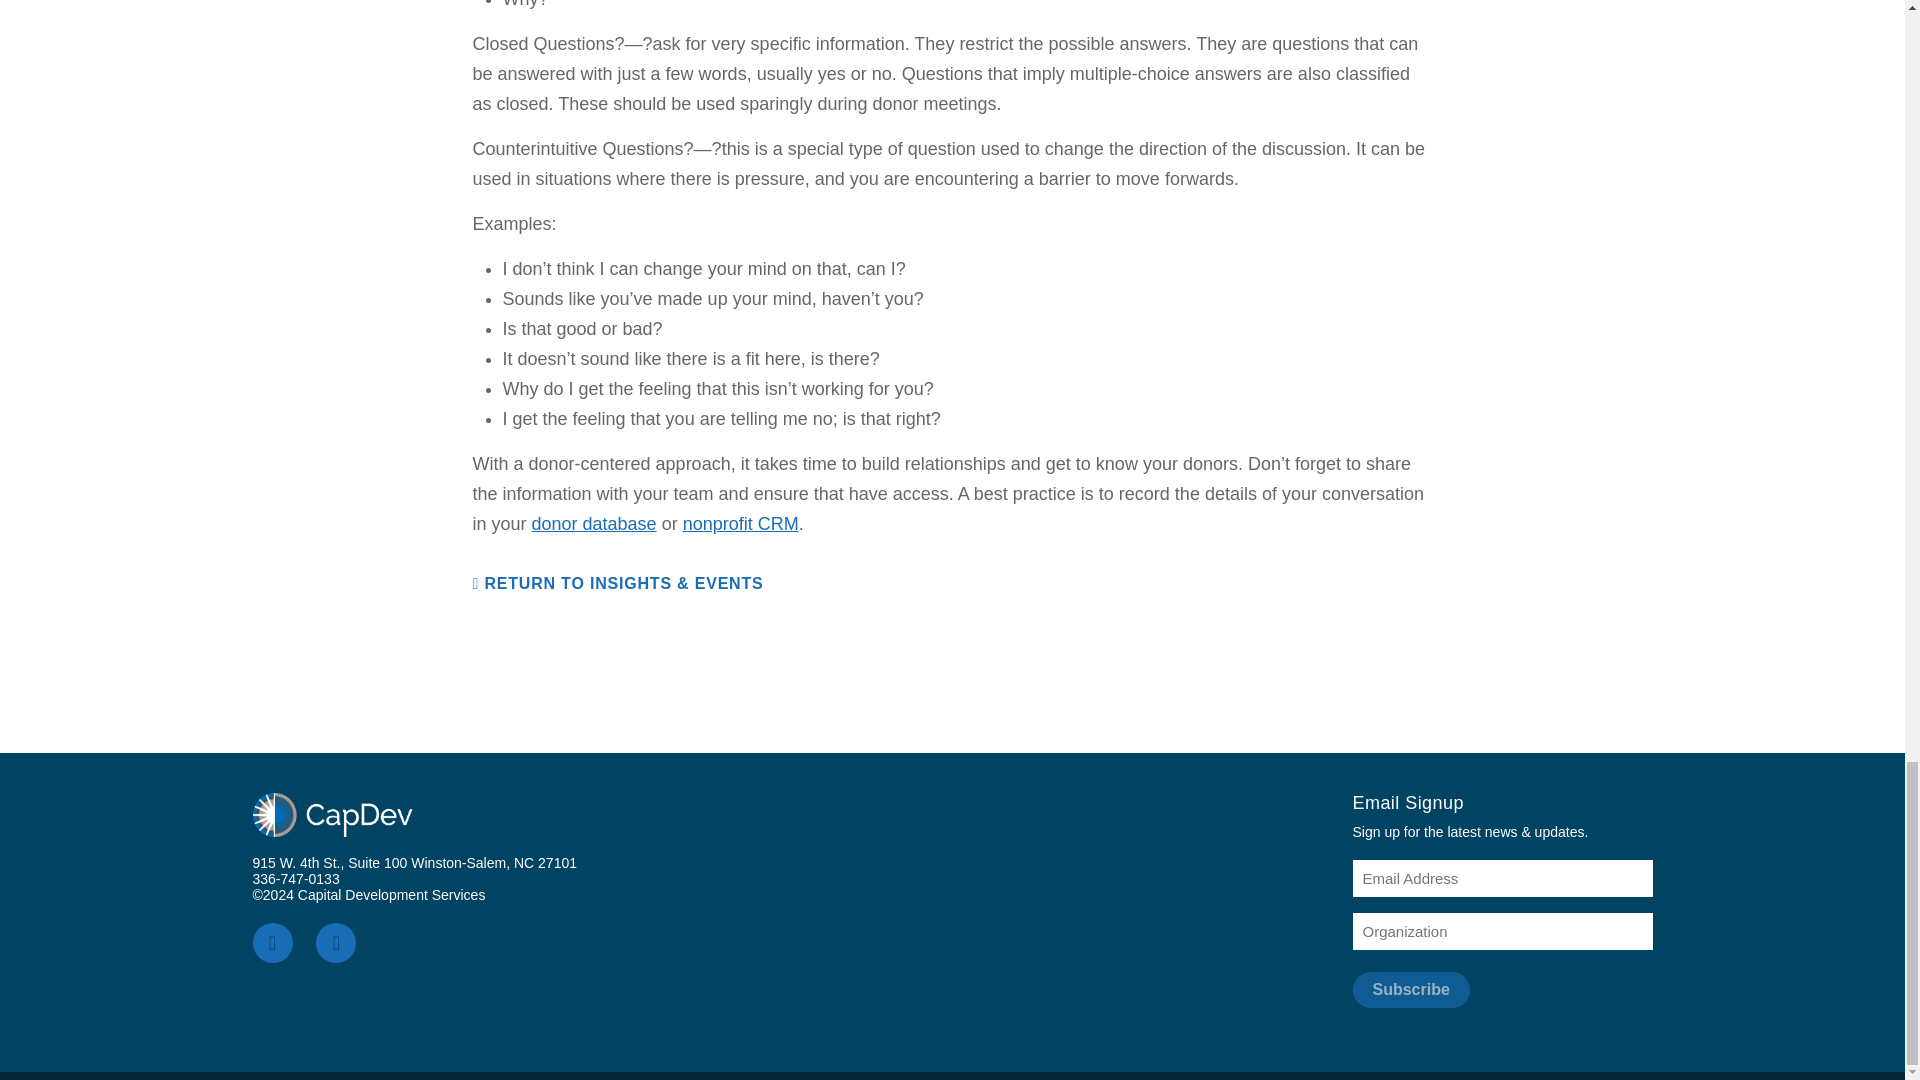 This screenshot has height=1080, width=1920. What do you see at coordinates (1410, 990) in the screenshot?
I see `Subscribe` at bounding box center [1410, 990].